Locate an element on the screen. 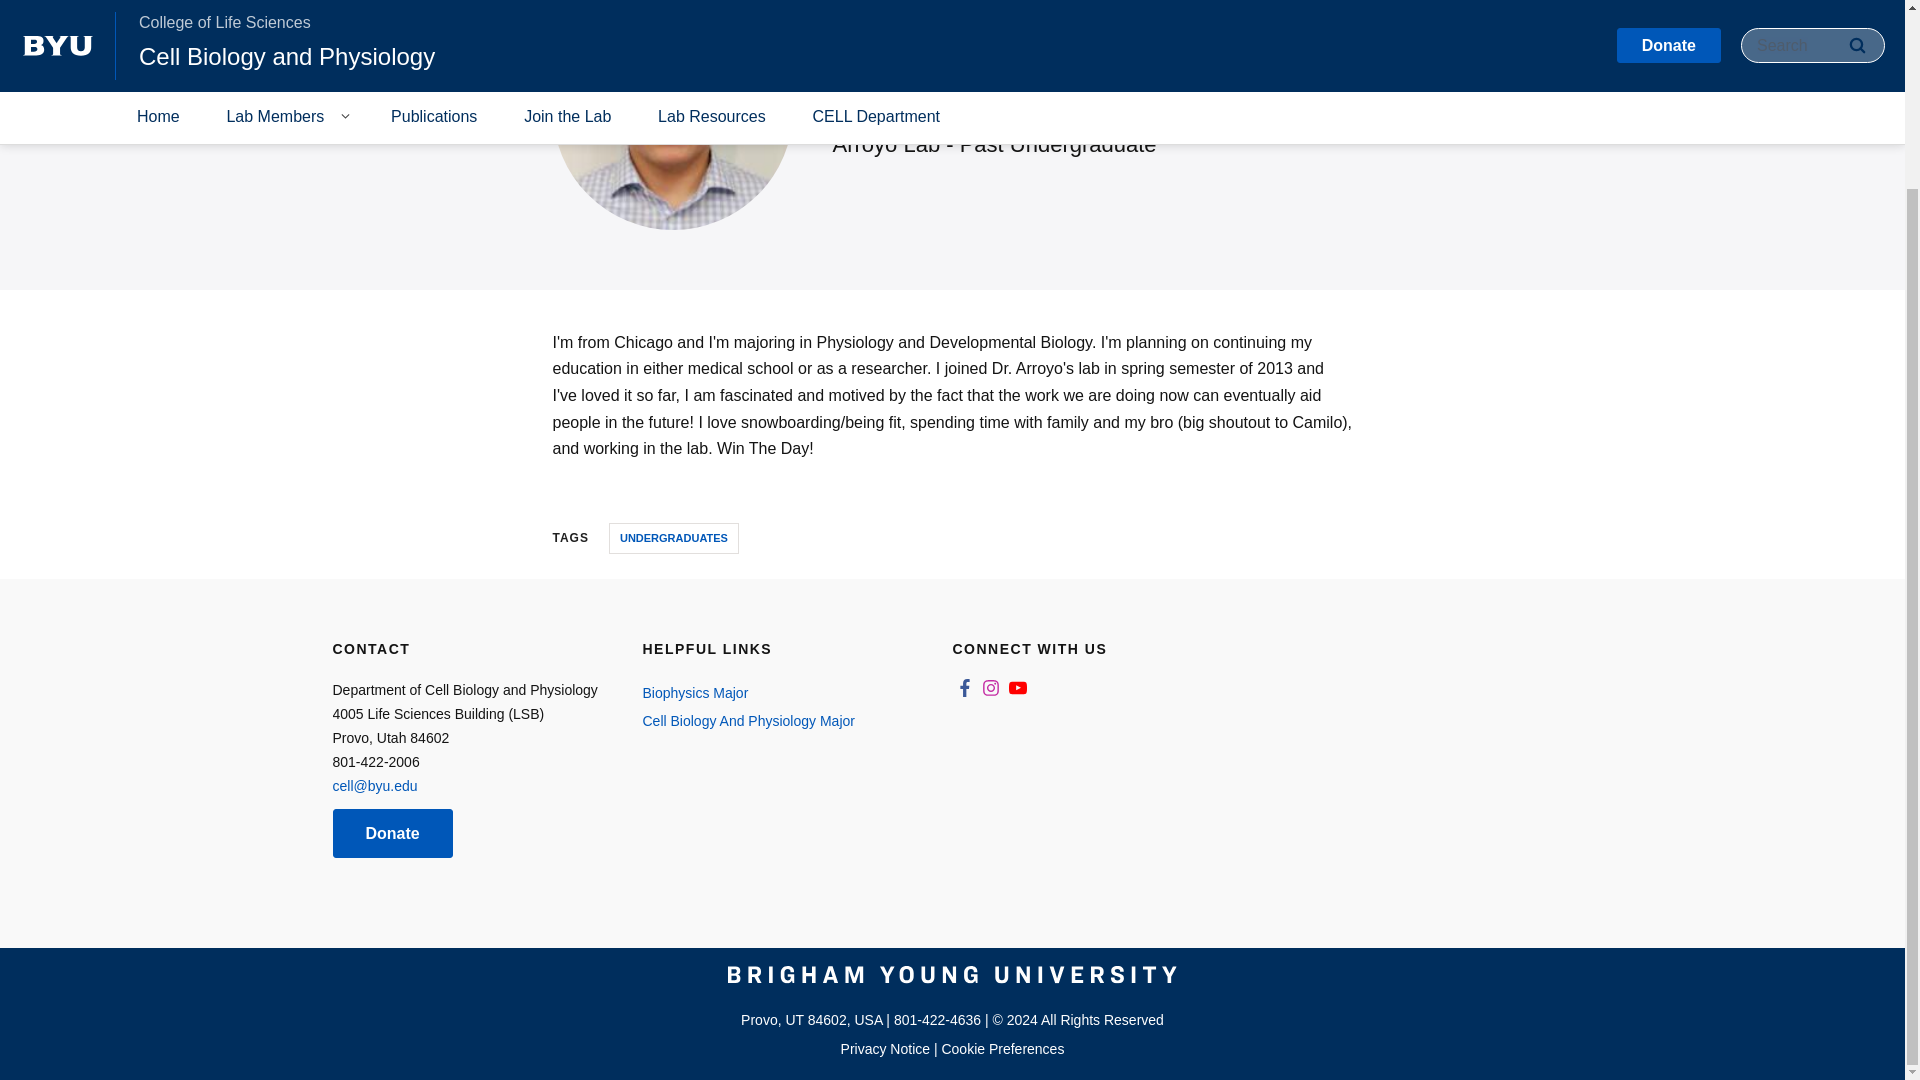 The width and height of the screenshot is (1920, 1080). Privacy Notice is located at coordinates (884, 1049).